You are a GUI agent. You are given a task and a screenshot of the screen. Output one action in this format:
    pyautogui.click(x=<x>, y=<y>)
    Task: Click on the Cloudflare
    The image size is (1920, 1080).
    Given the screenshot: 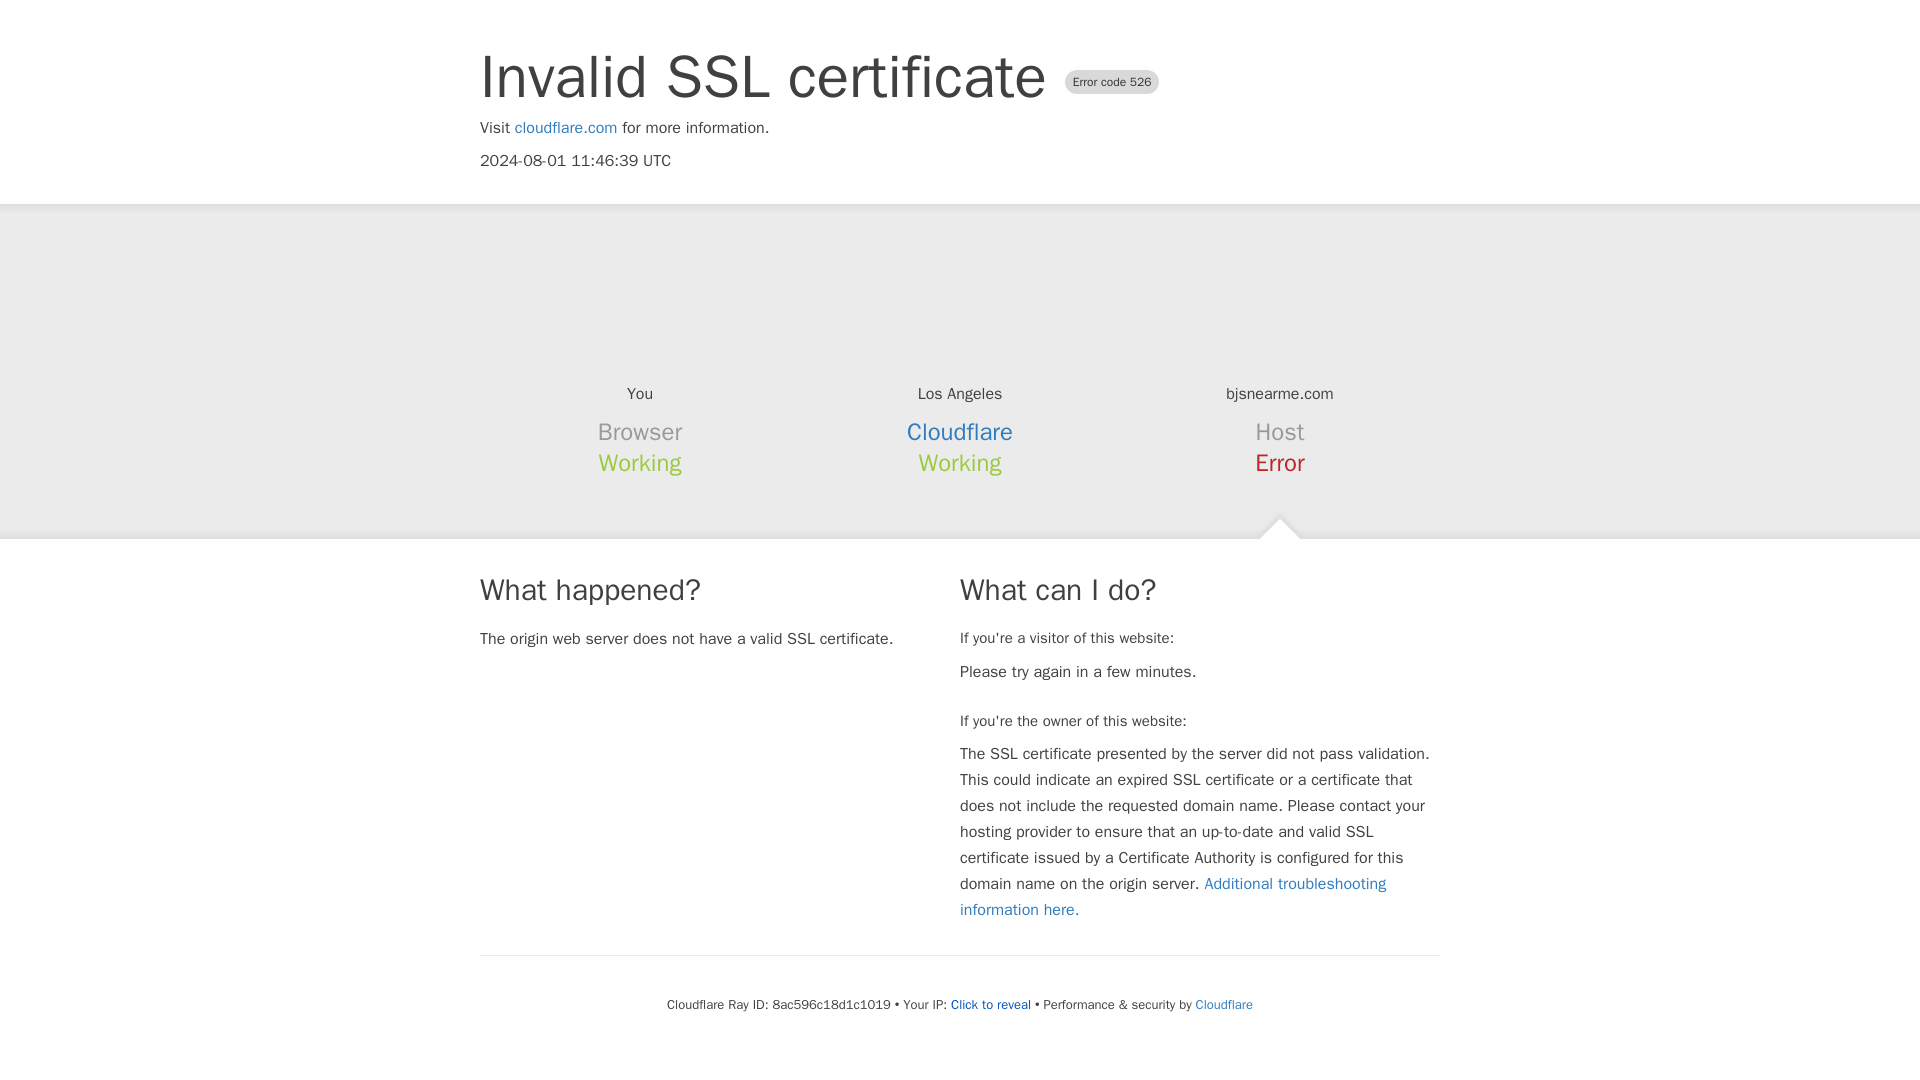 What is the action you would take?
    pyautogui.click(x=1224, y=1004)
    